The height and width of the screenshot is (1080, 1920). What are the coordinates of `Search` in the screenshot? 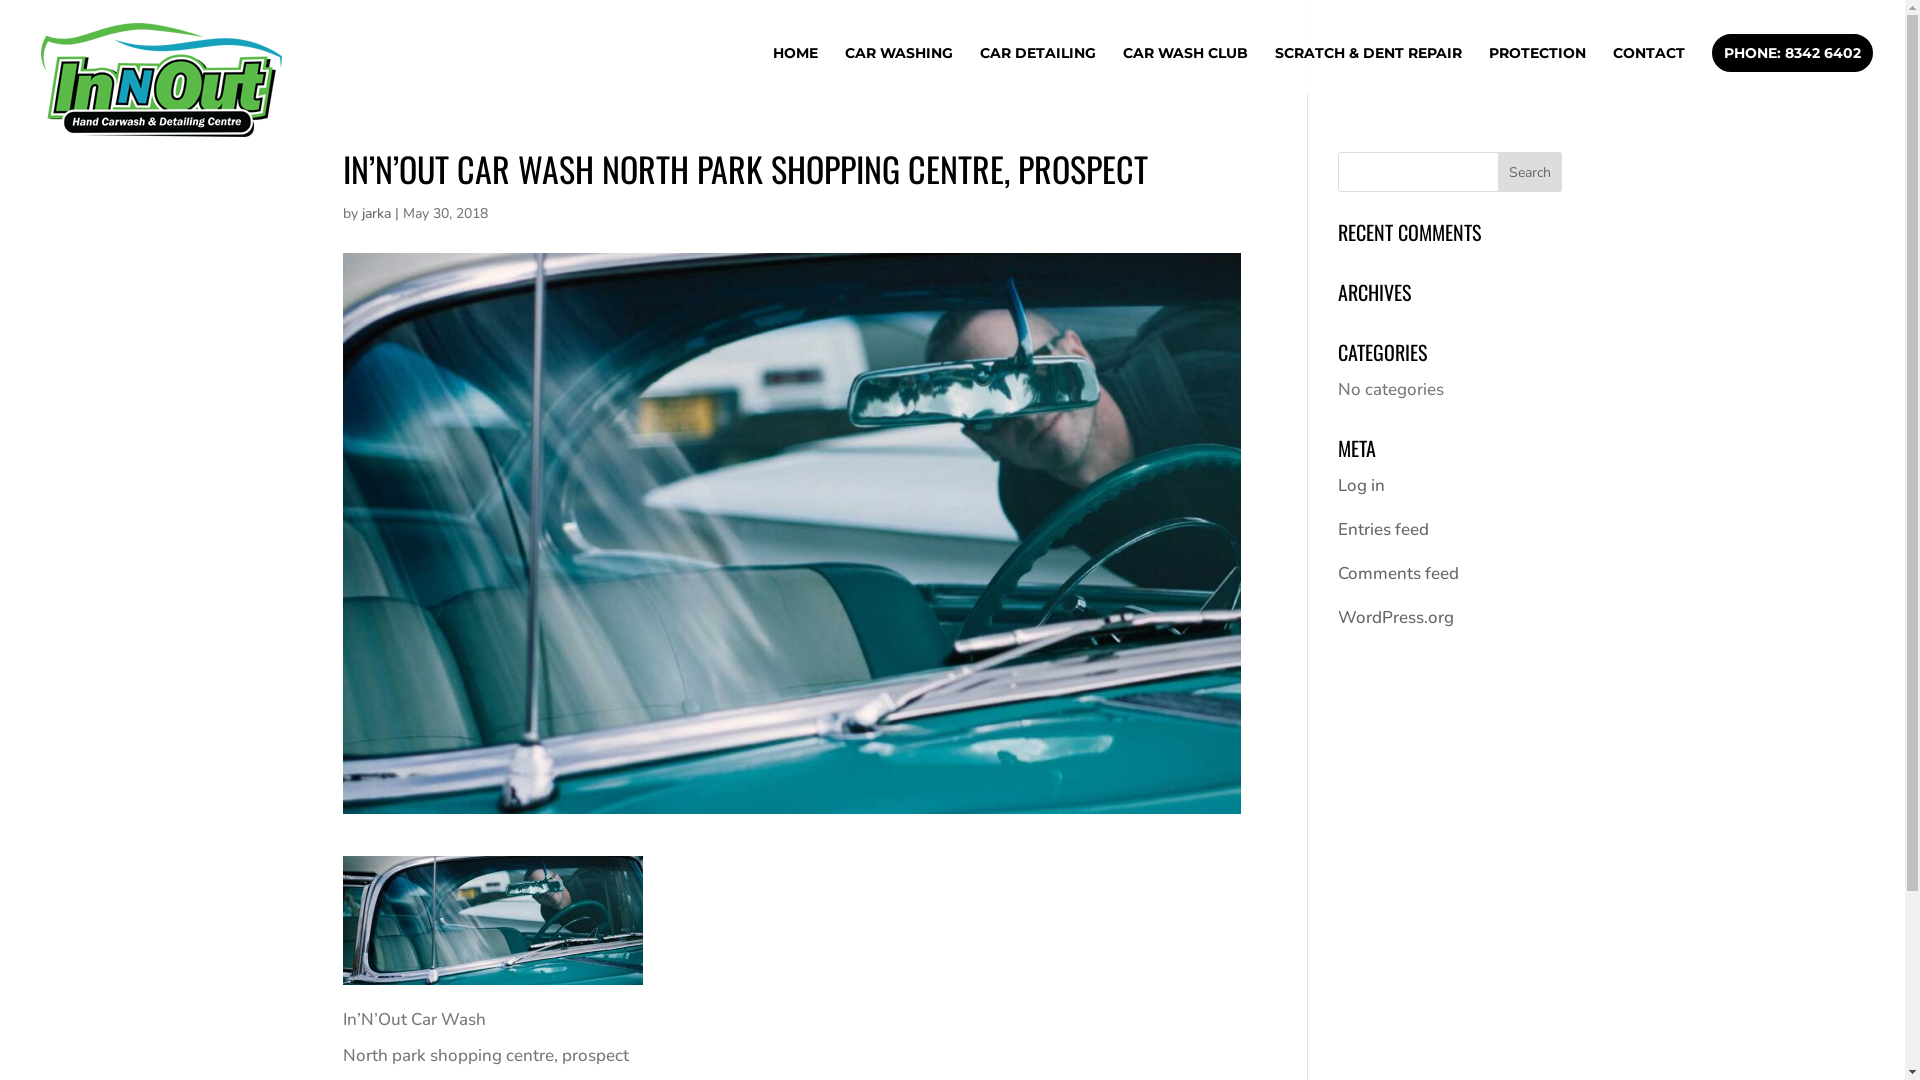 It's located at (1530, 172).